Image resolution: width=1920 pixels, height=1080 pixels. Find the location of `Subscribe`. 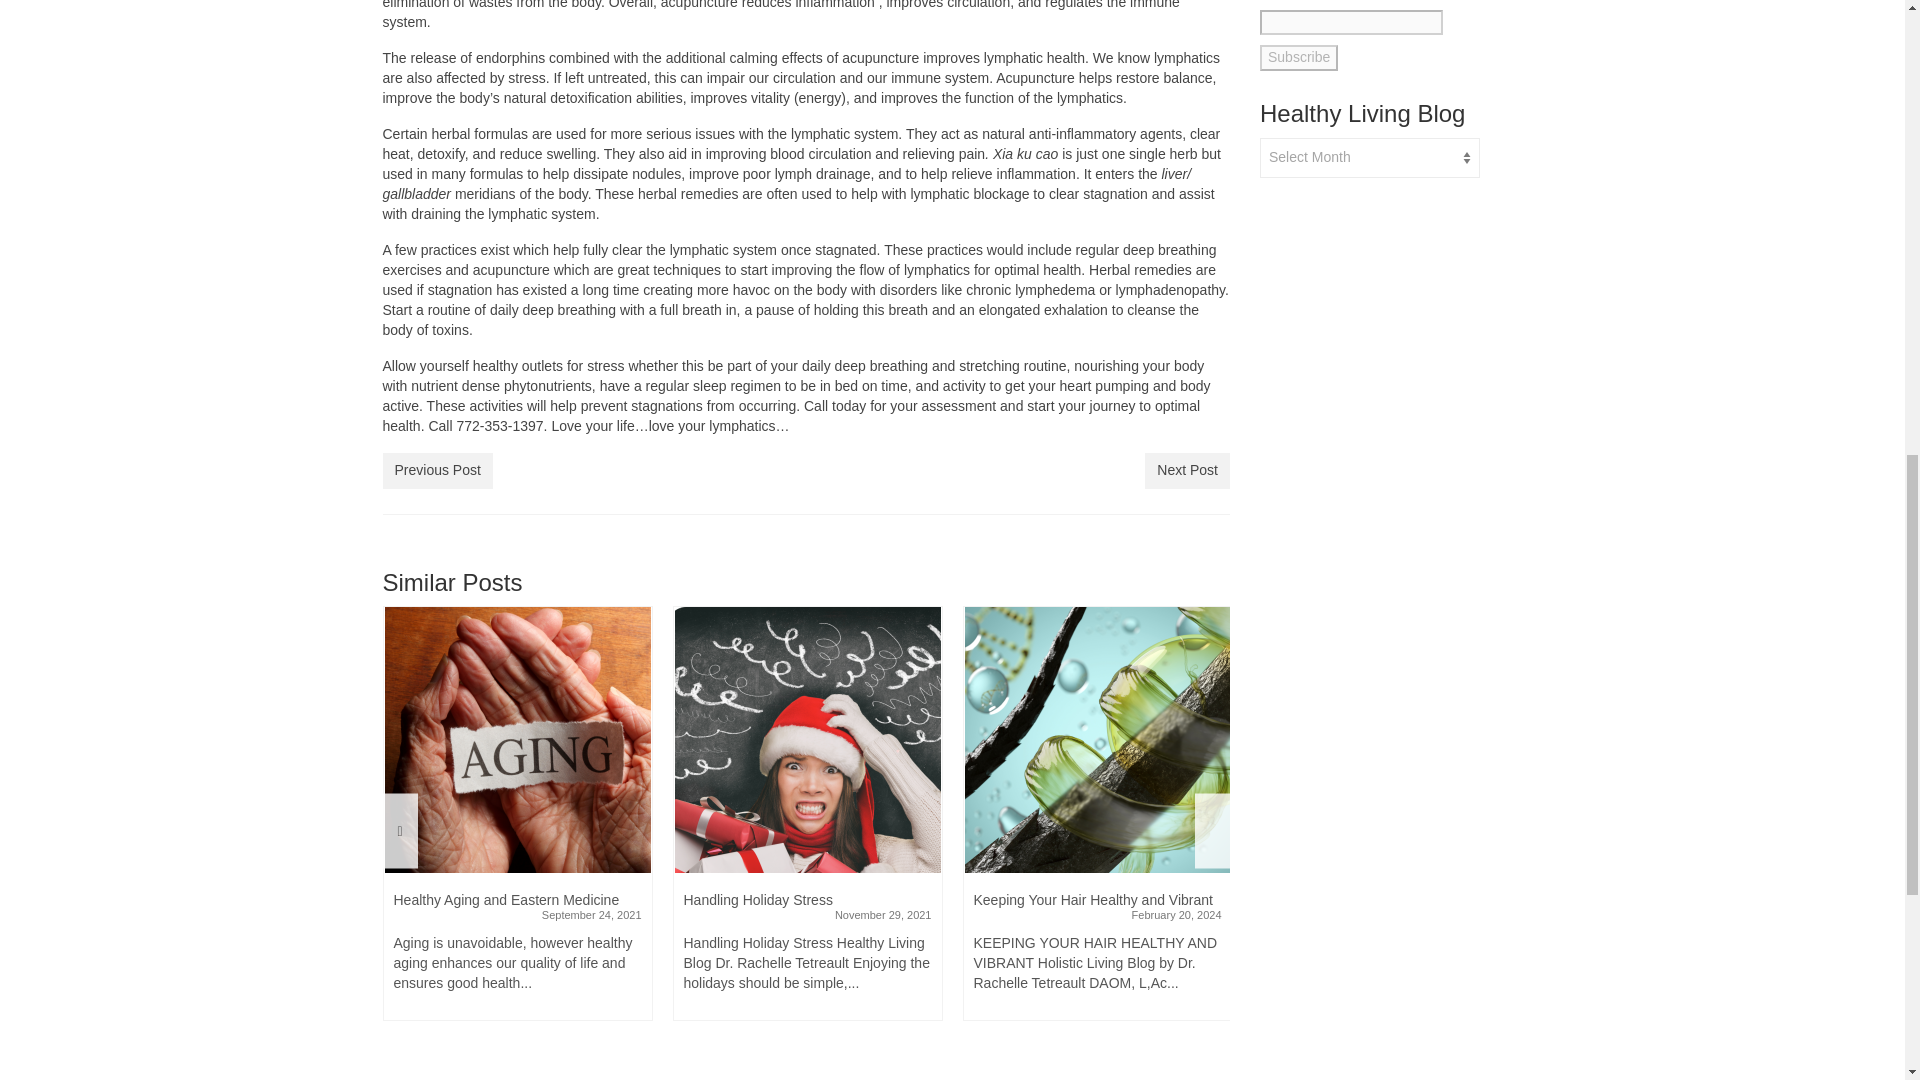

Subscribe is located at coordinates (1298, 58).